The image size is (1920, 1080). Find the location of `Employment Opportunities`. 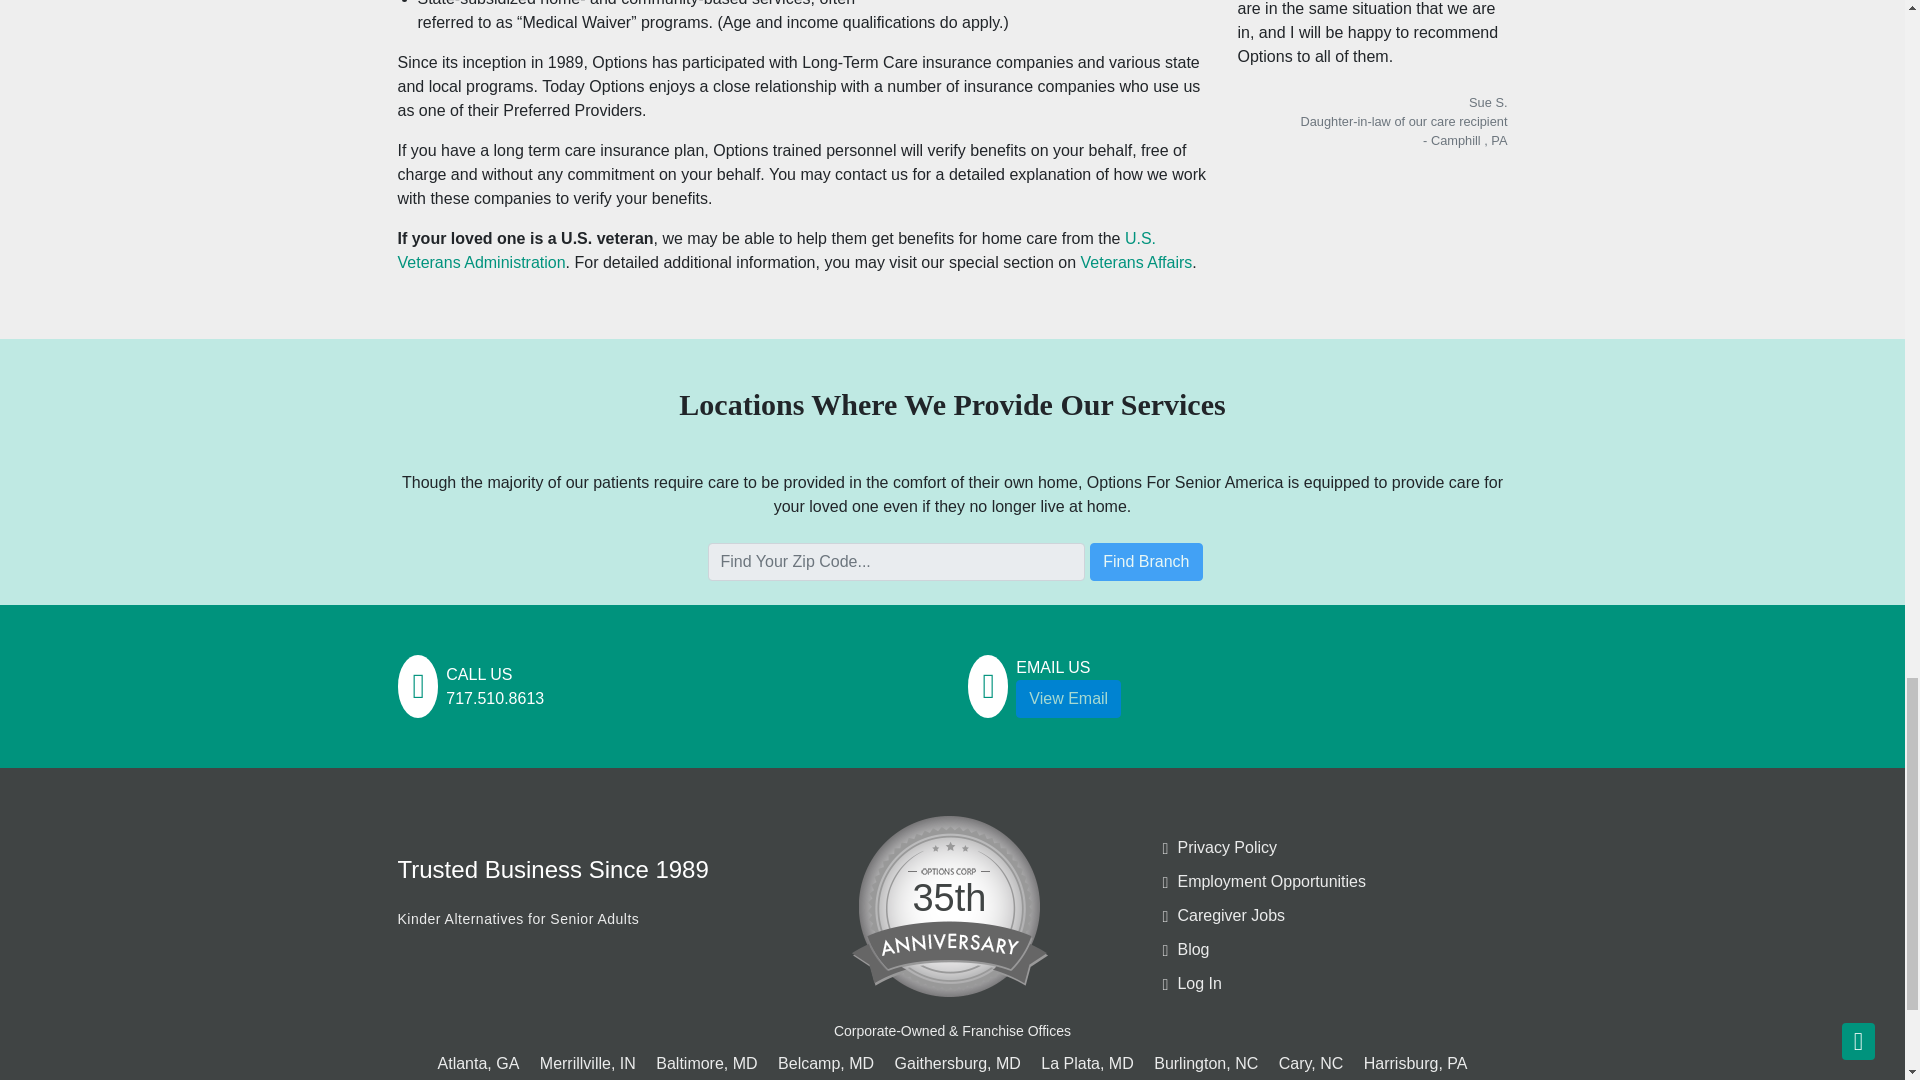

Employment Opportunities is located at coordinates (1338, 882).